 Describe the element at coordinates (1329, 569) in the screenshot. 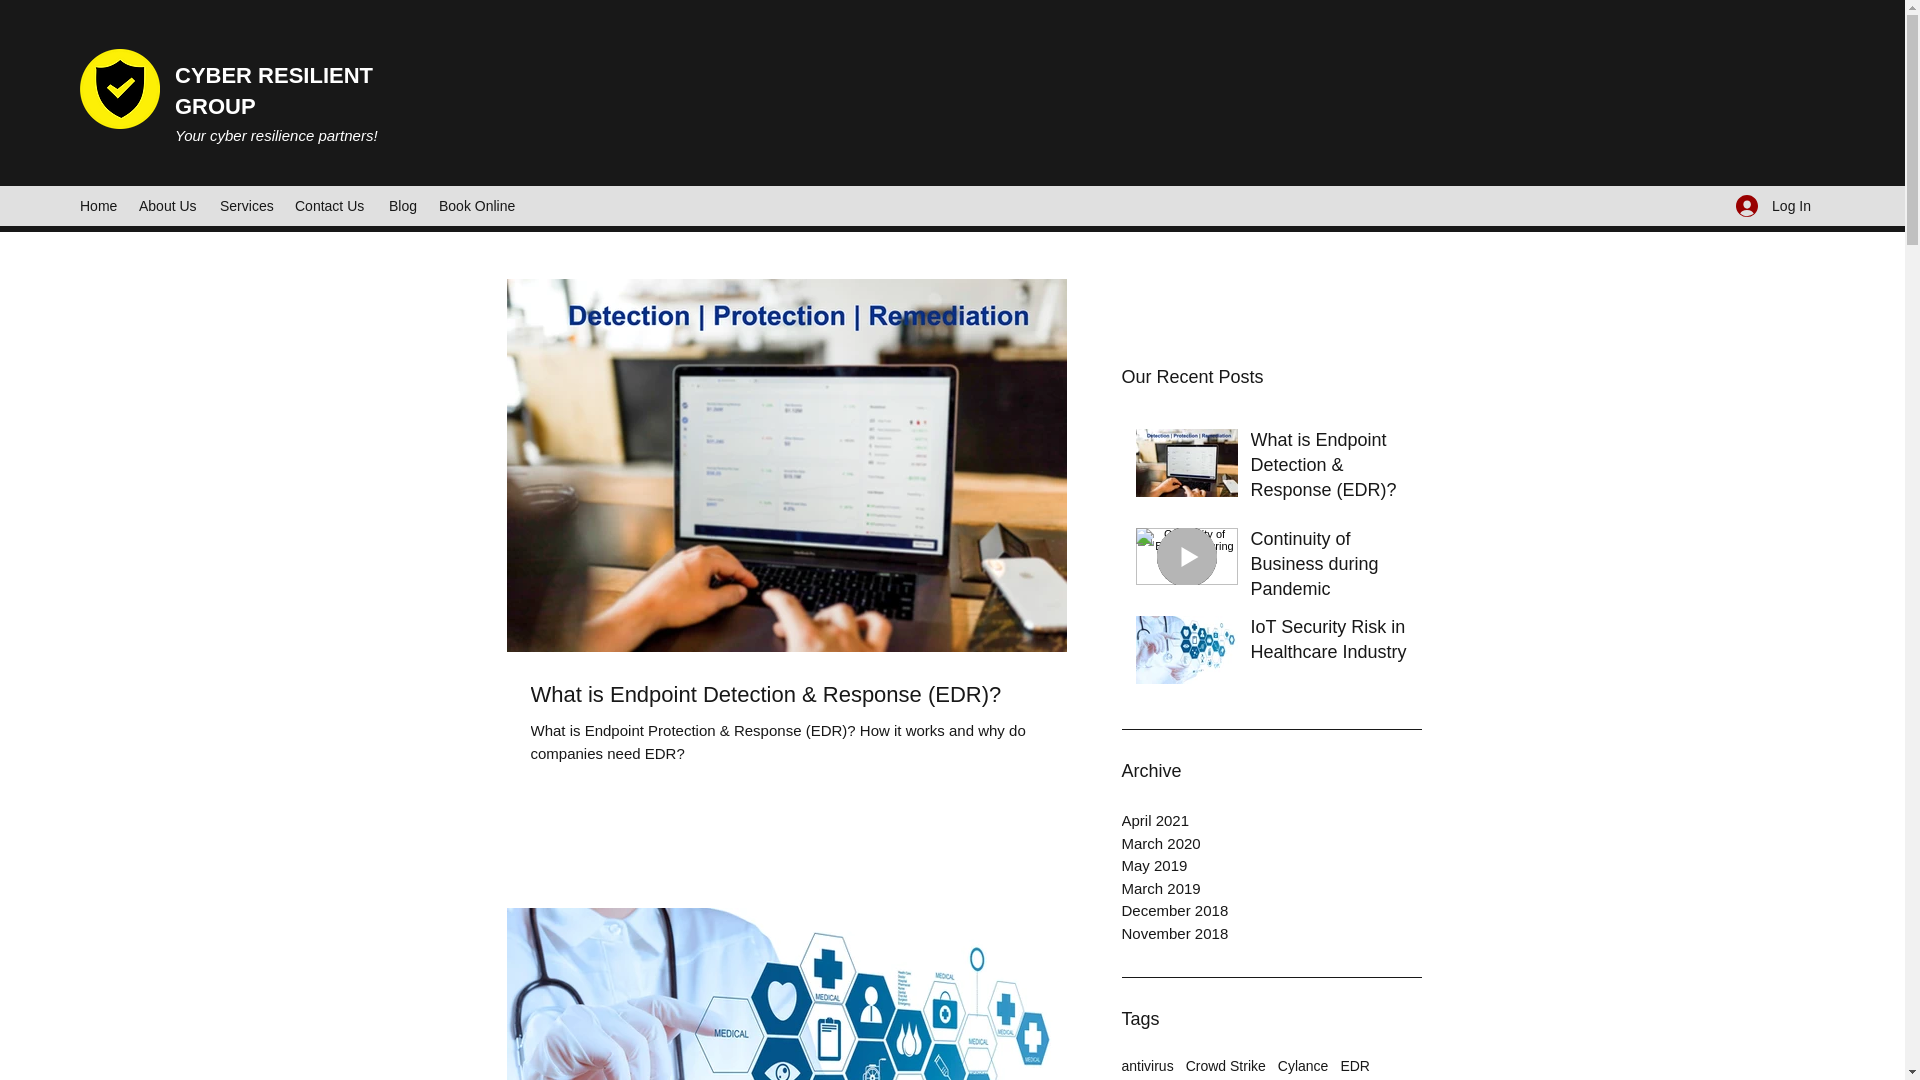

I see `Continuity of Business during Pandemic` at that location.